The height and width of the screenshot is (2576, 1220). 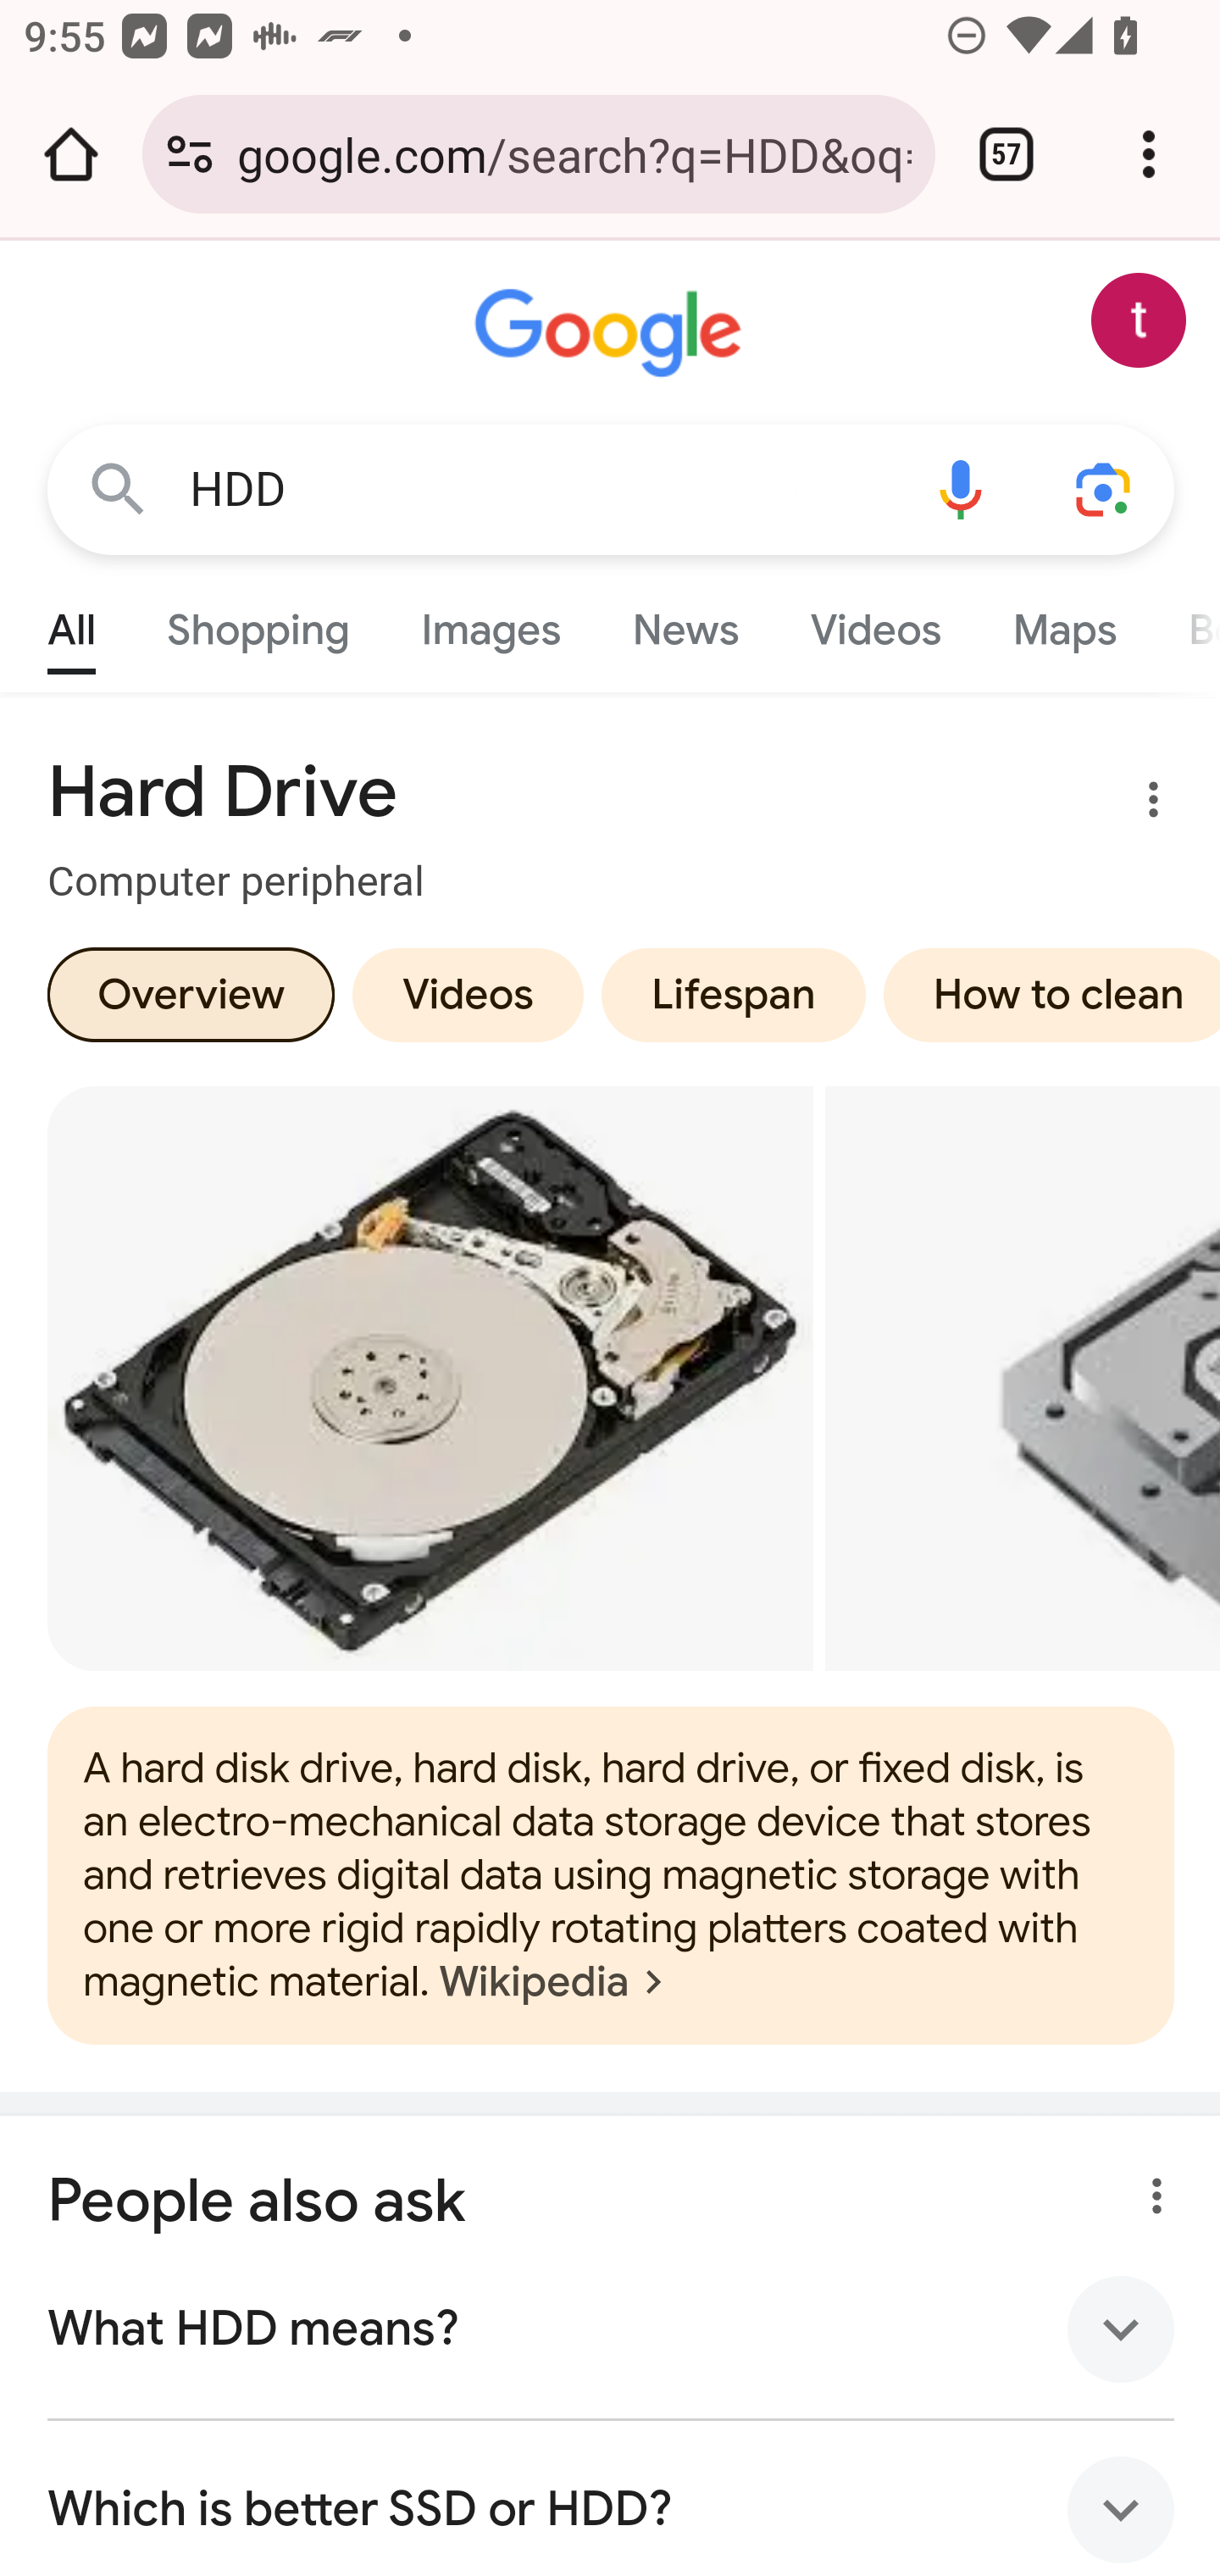 What do you see at coordinates (612, 334) in the screenshot?
I see `Google` at bounding box center [612, 334].